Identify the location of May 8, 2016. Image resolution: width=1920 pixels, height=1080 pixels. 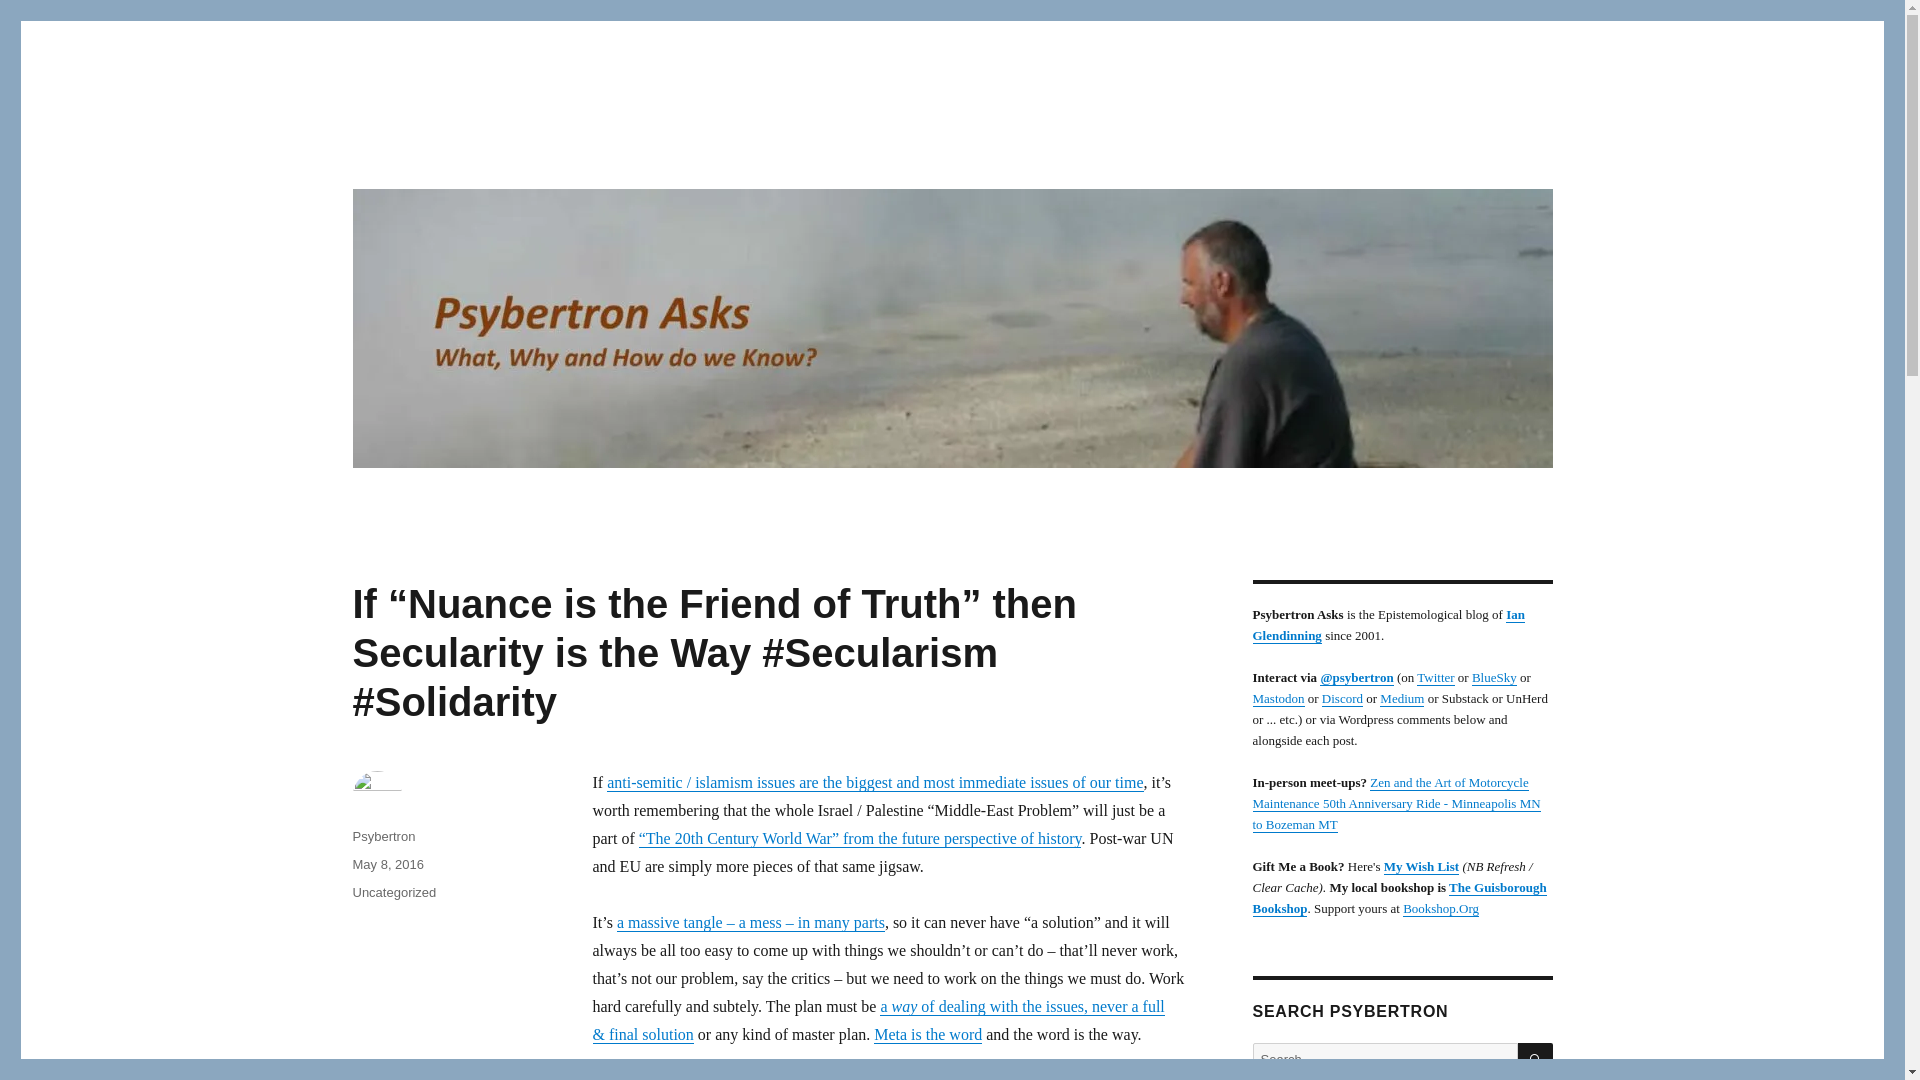
(388, 864).